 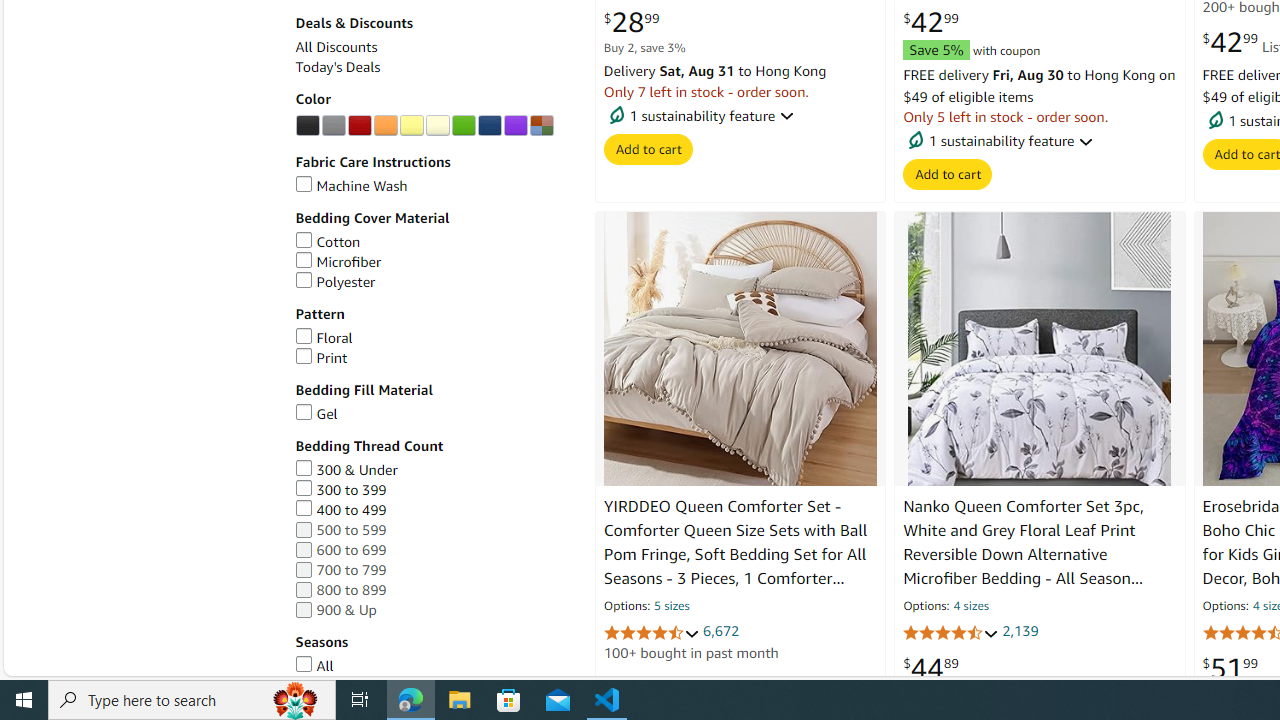 What do you see at coordinates (338, 68) in the screenshot?
I see `Today's Deals` at bounding box center [338, 68].